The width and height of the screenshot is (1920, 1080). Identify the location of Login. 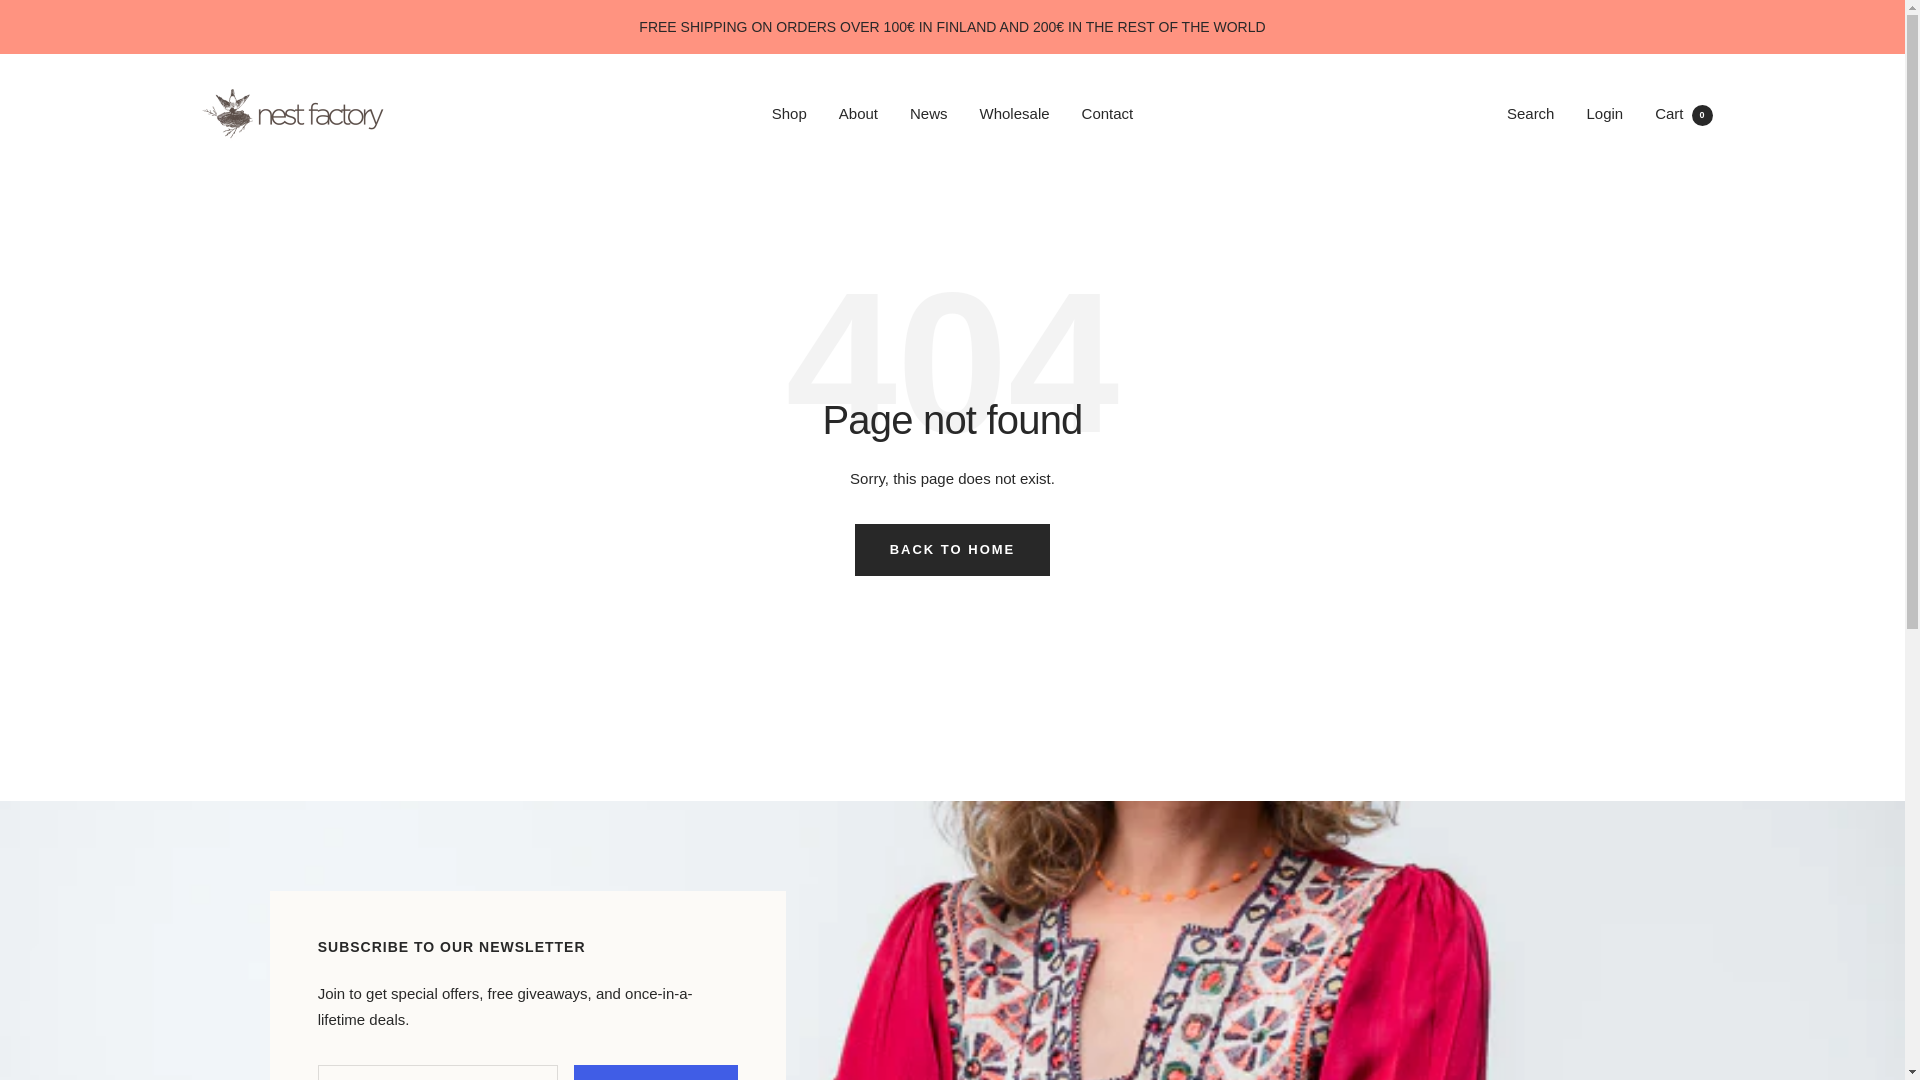
(1684, 112).